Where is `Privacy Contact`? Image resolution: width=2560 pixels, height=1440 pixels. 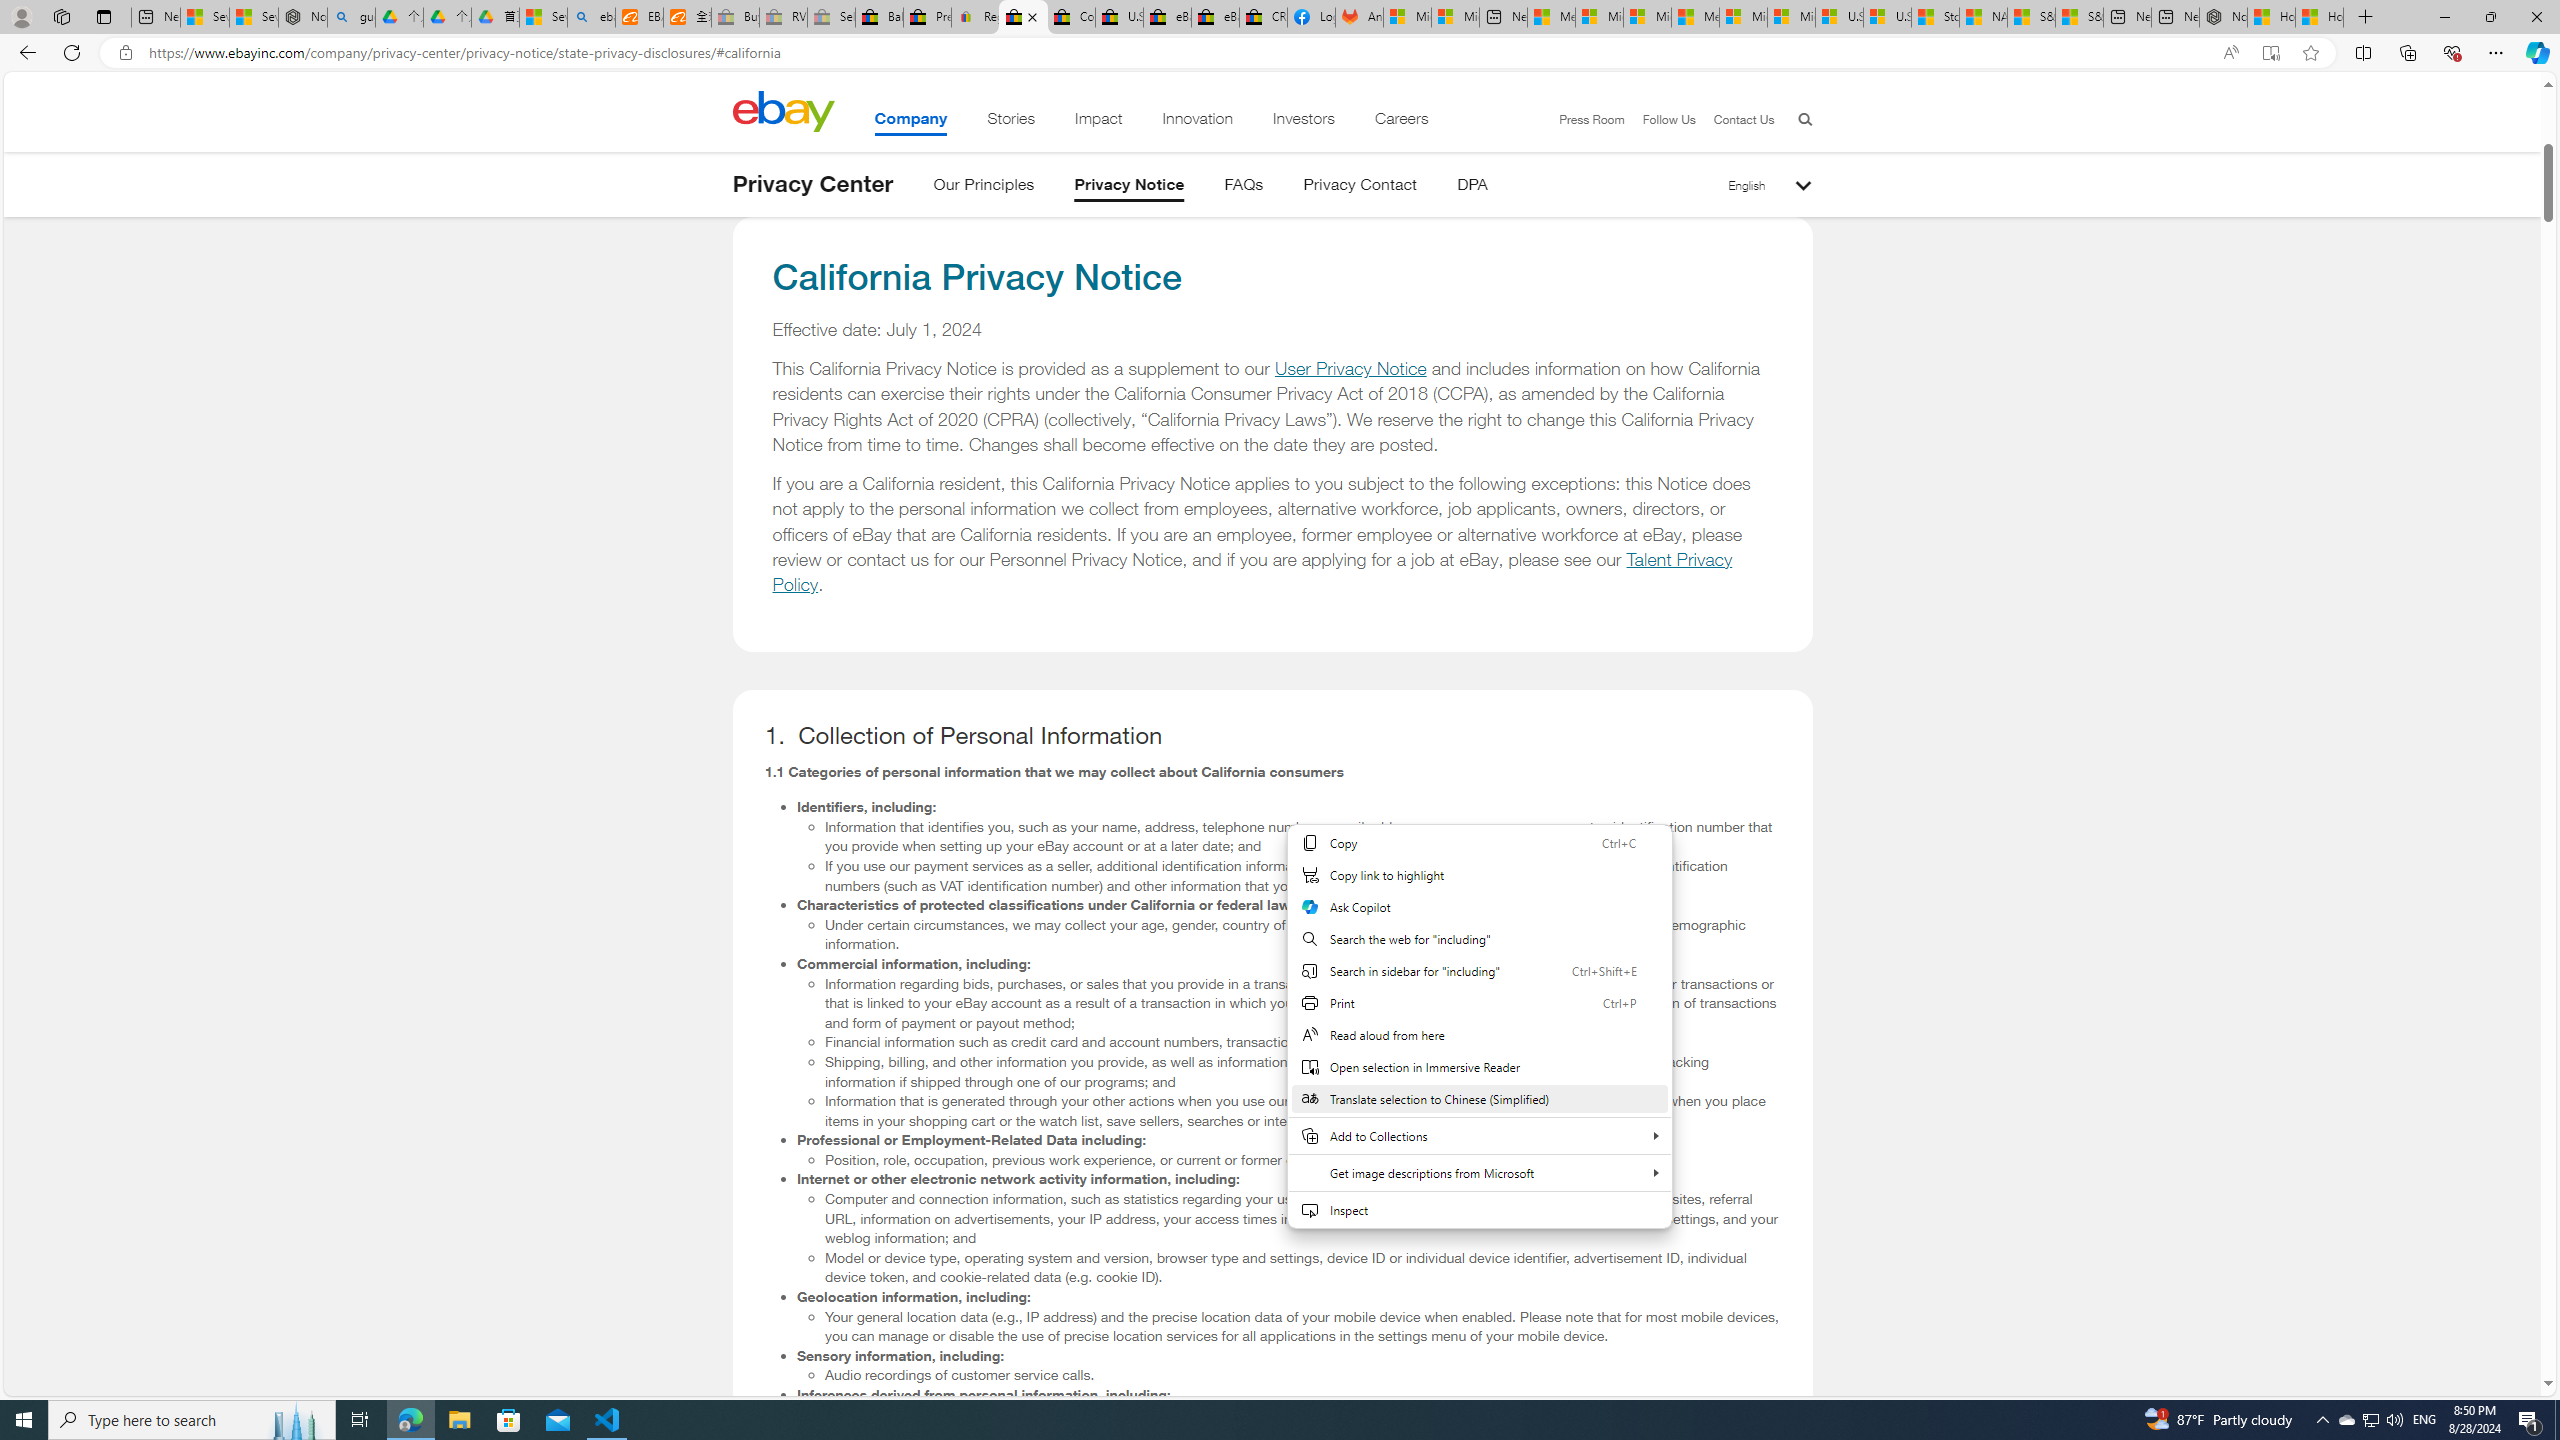
Privacy Contact is located at coordinates (1360, 188).